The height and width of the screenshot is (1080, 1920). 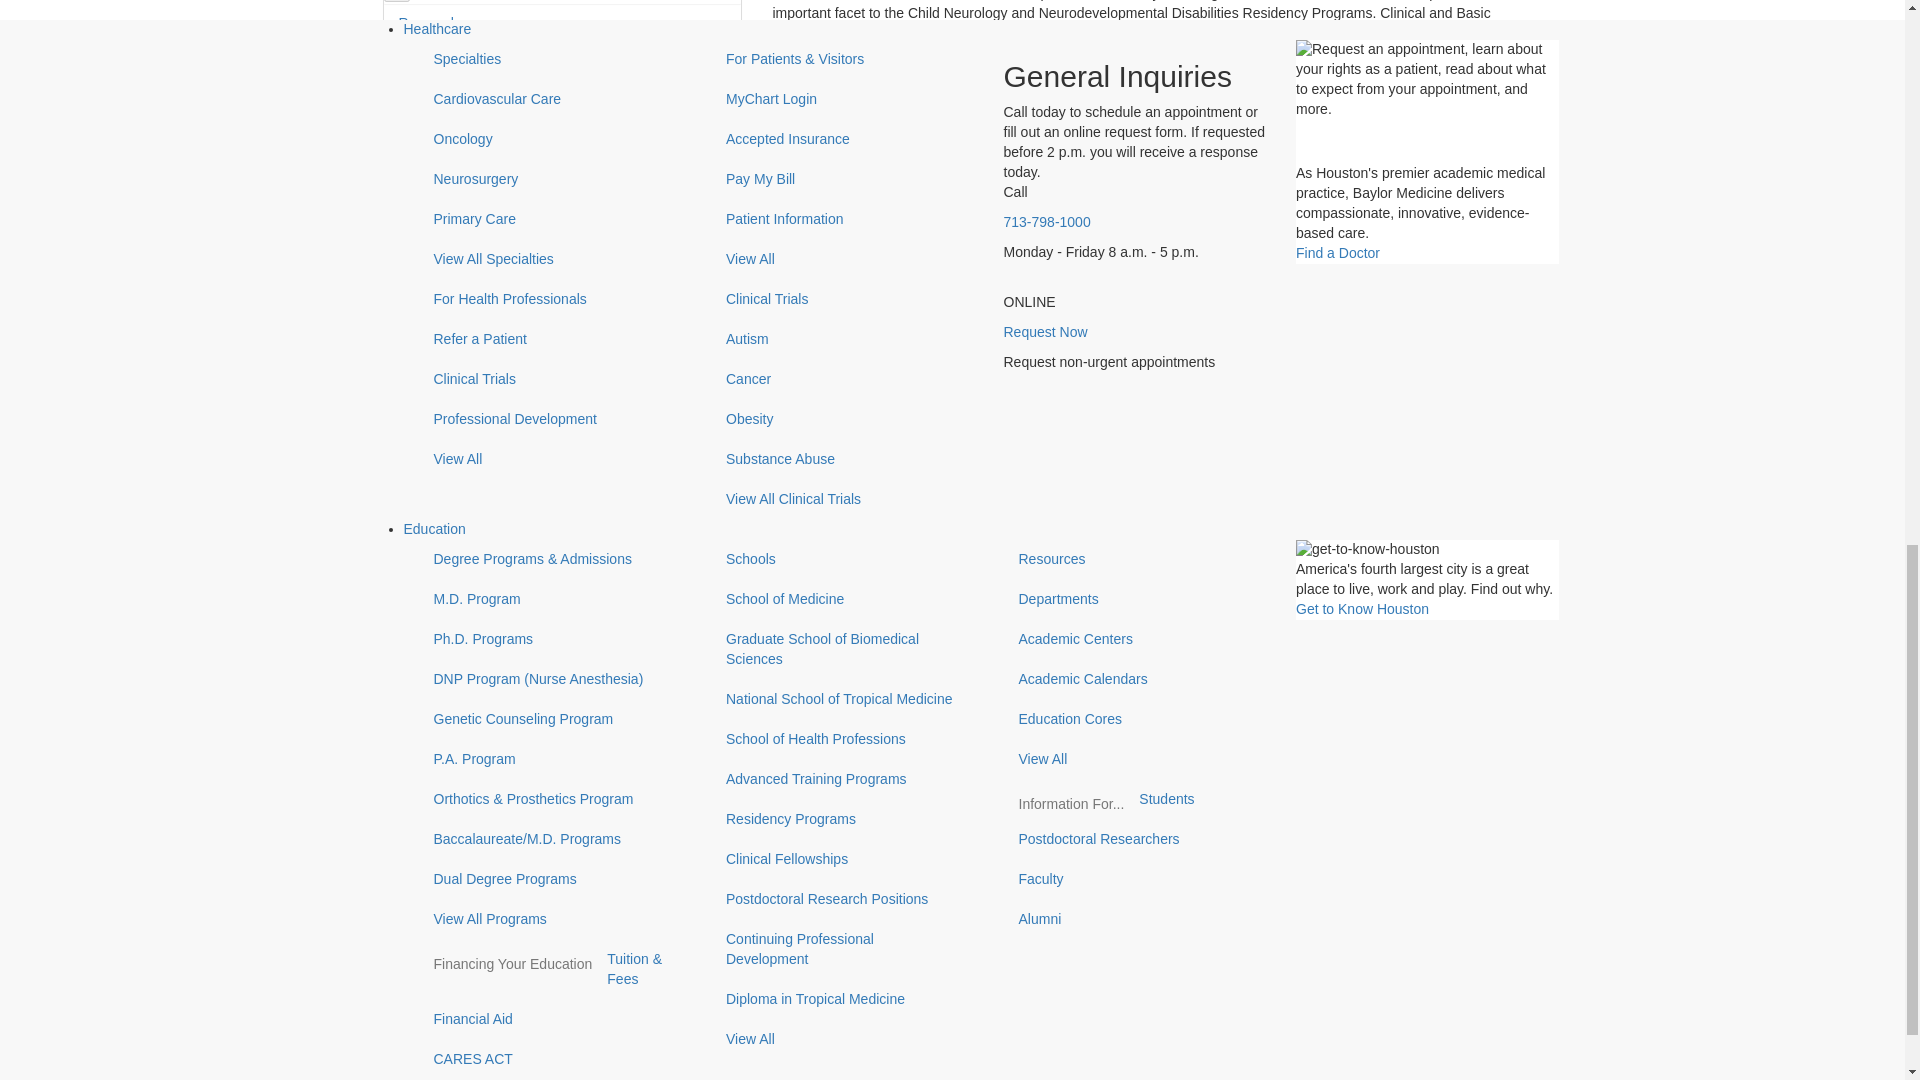 I want to click on Web Request, so click(x=491, y=898).